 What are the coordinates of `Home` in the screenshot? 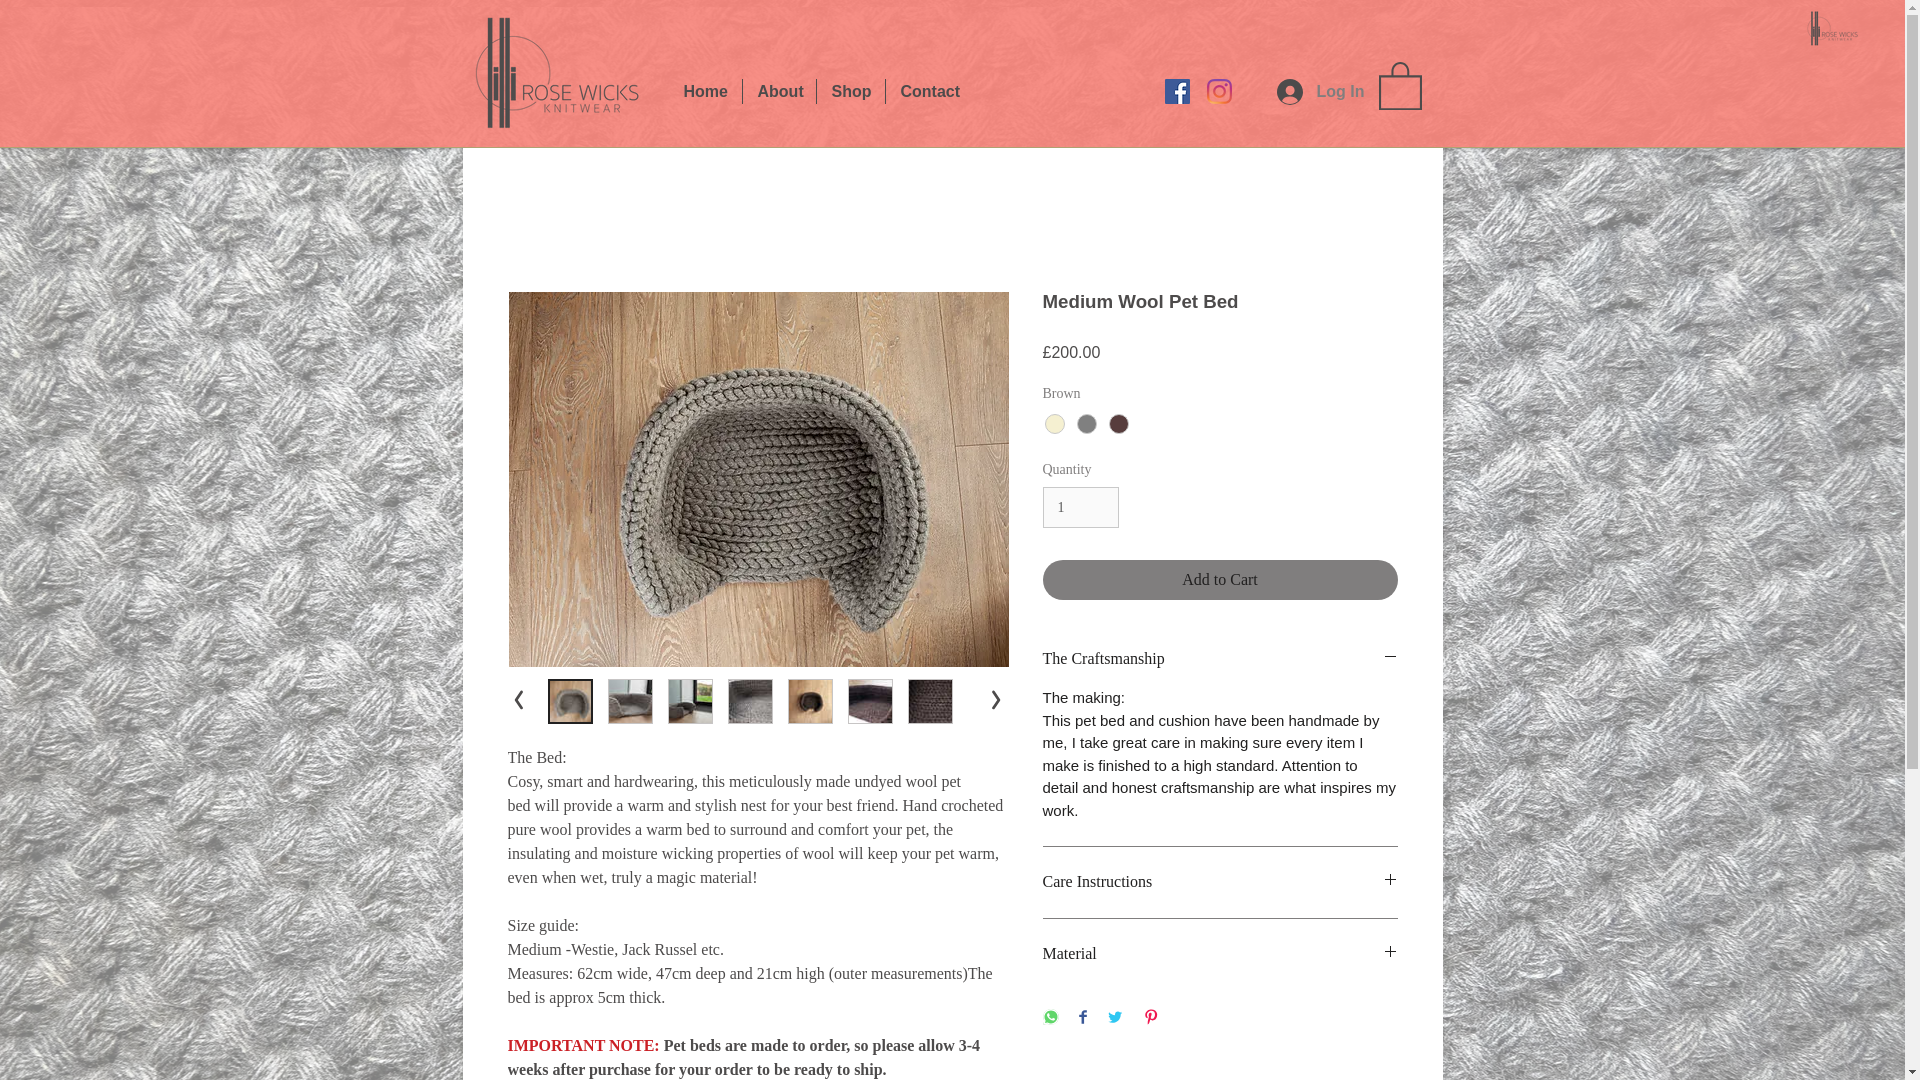 It's located at (704, 90).